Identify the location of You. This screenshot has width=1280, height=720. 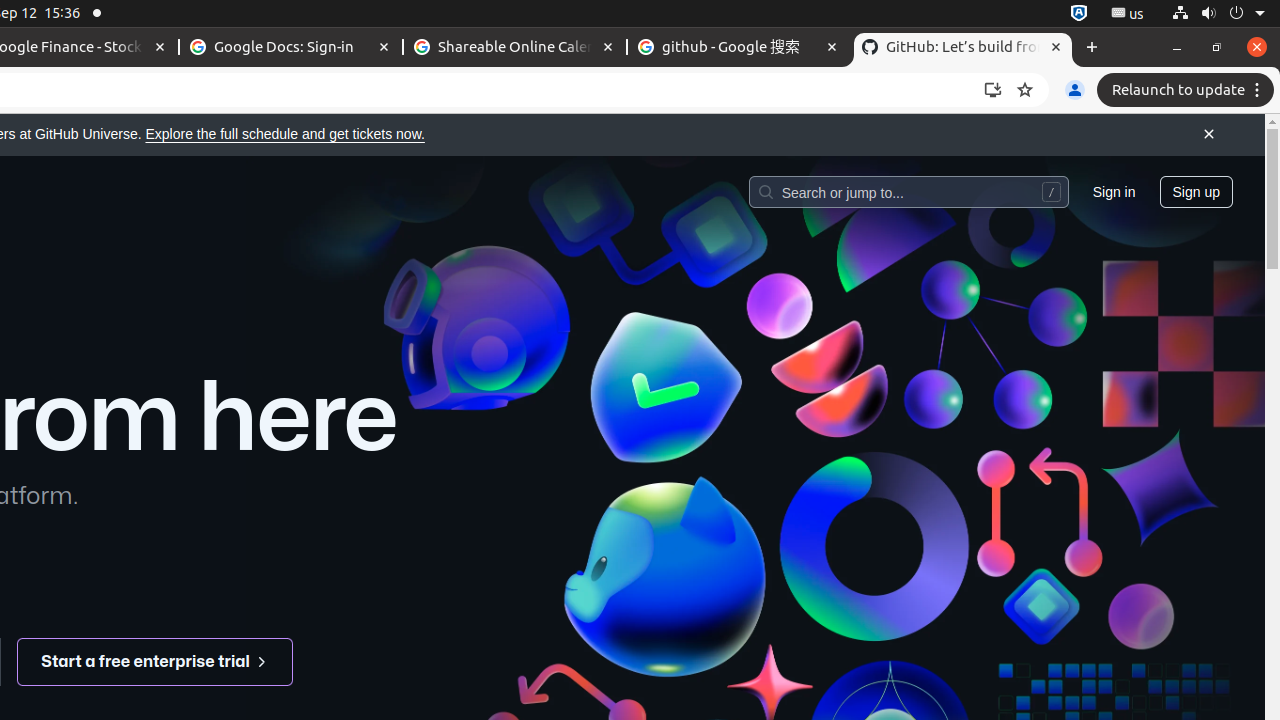
(1075, 90).